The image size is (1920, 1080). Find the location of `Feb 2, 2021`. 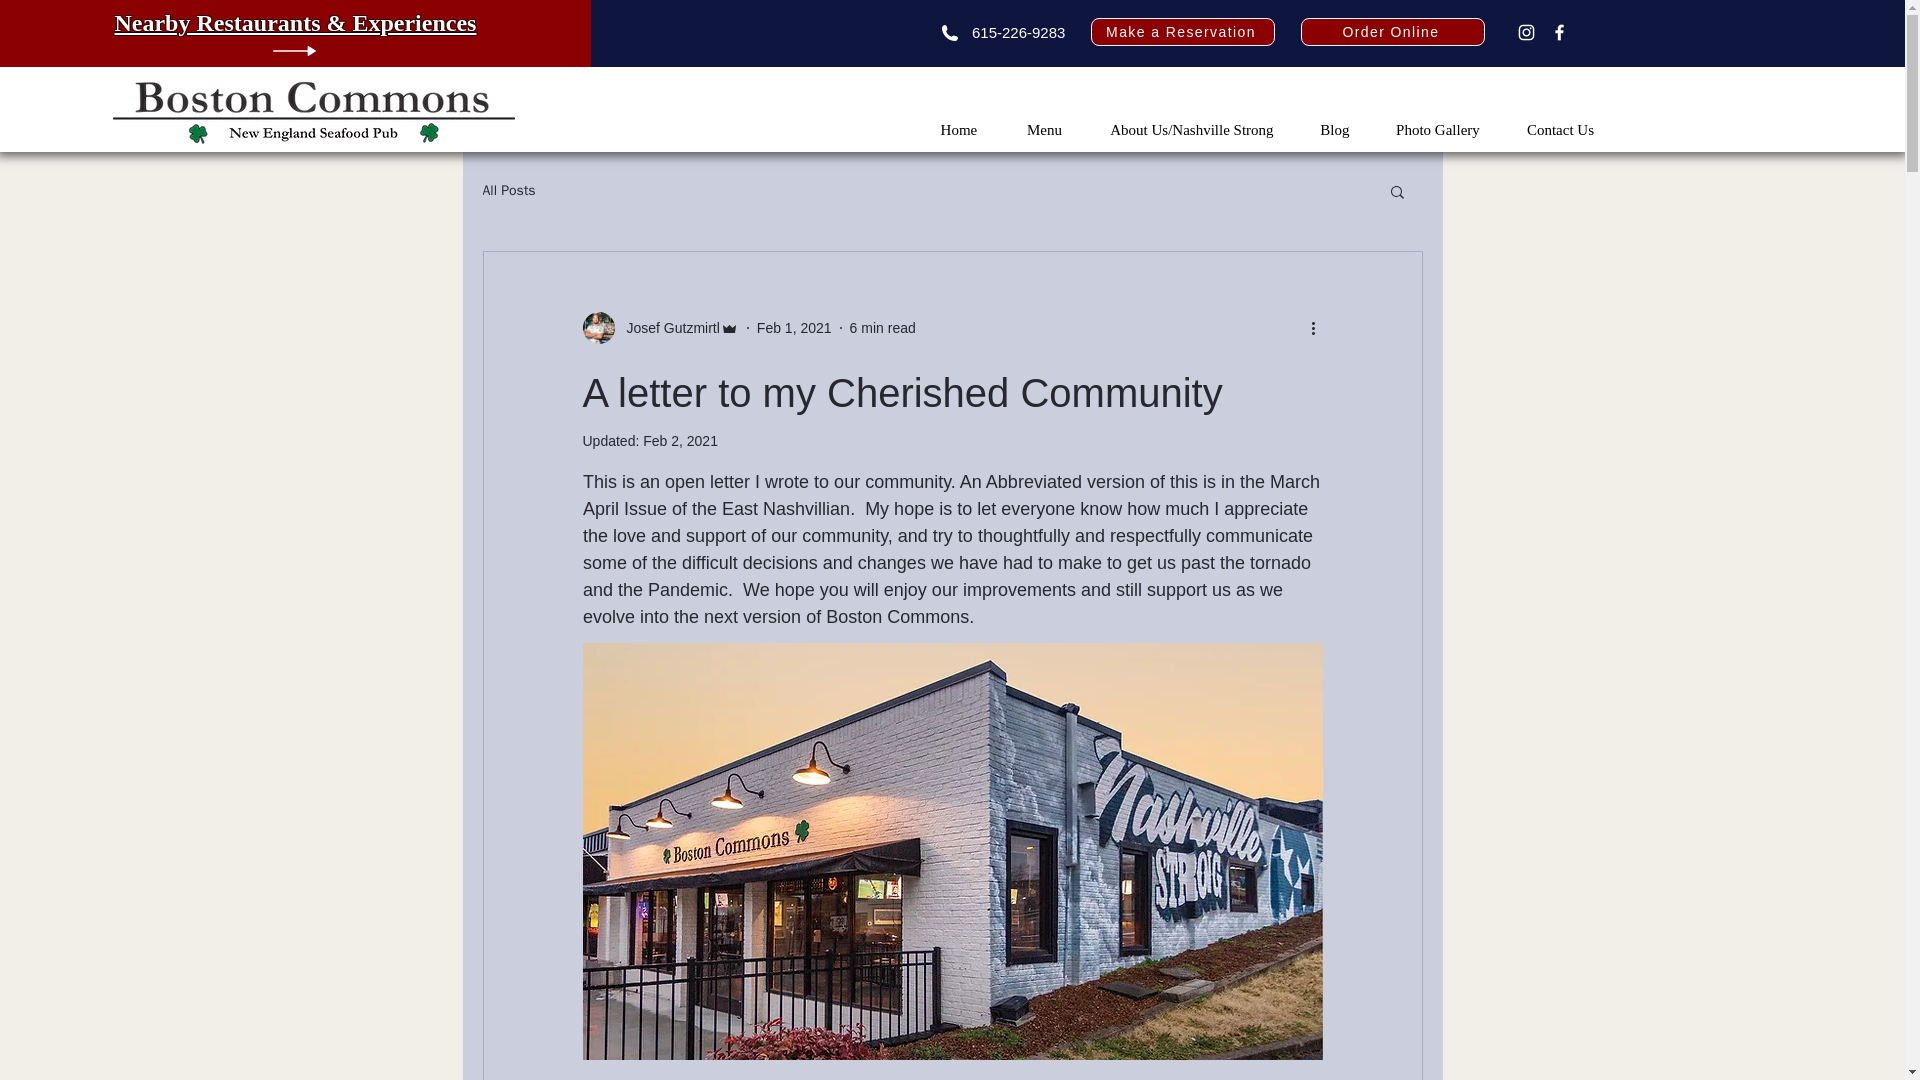

Feb 2, 2021 is located at coordinates (680, 441).